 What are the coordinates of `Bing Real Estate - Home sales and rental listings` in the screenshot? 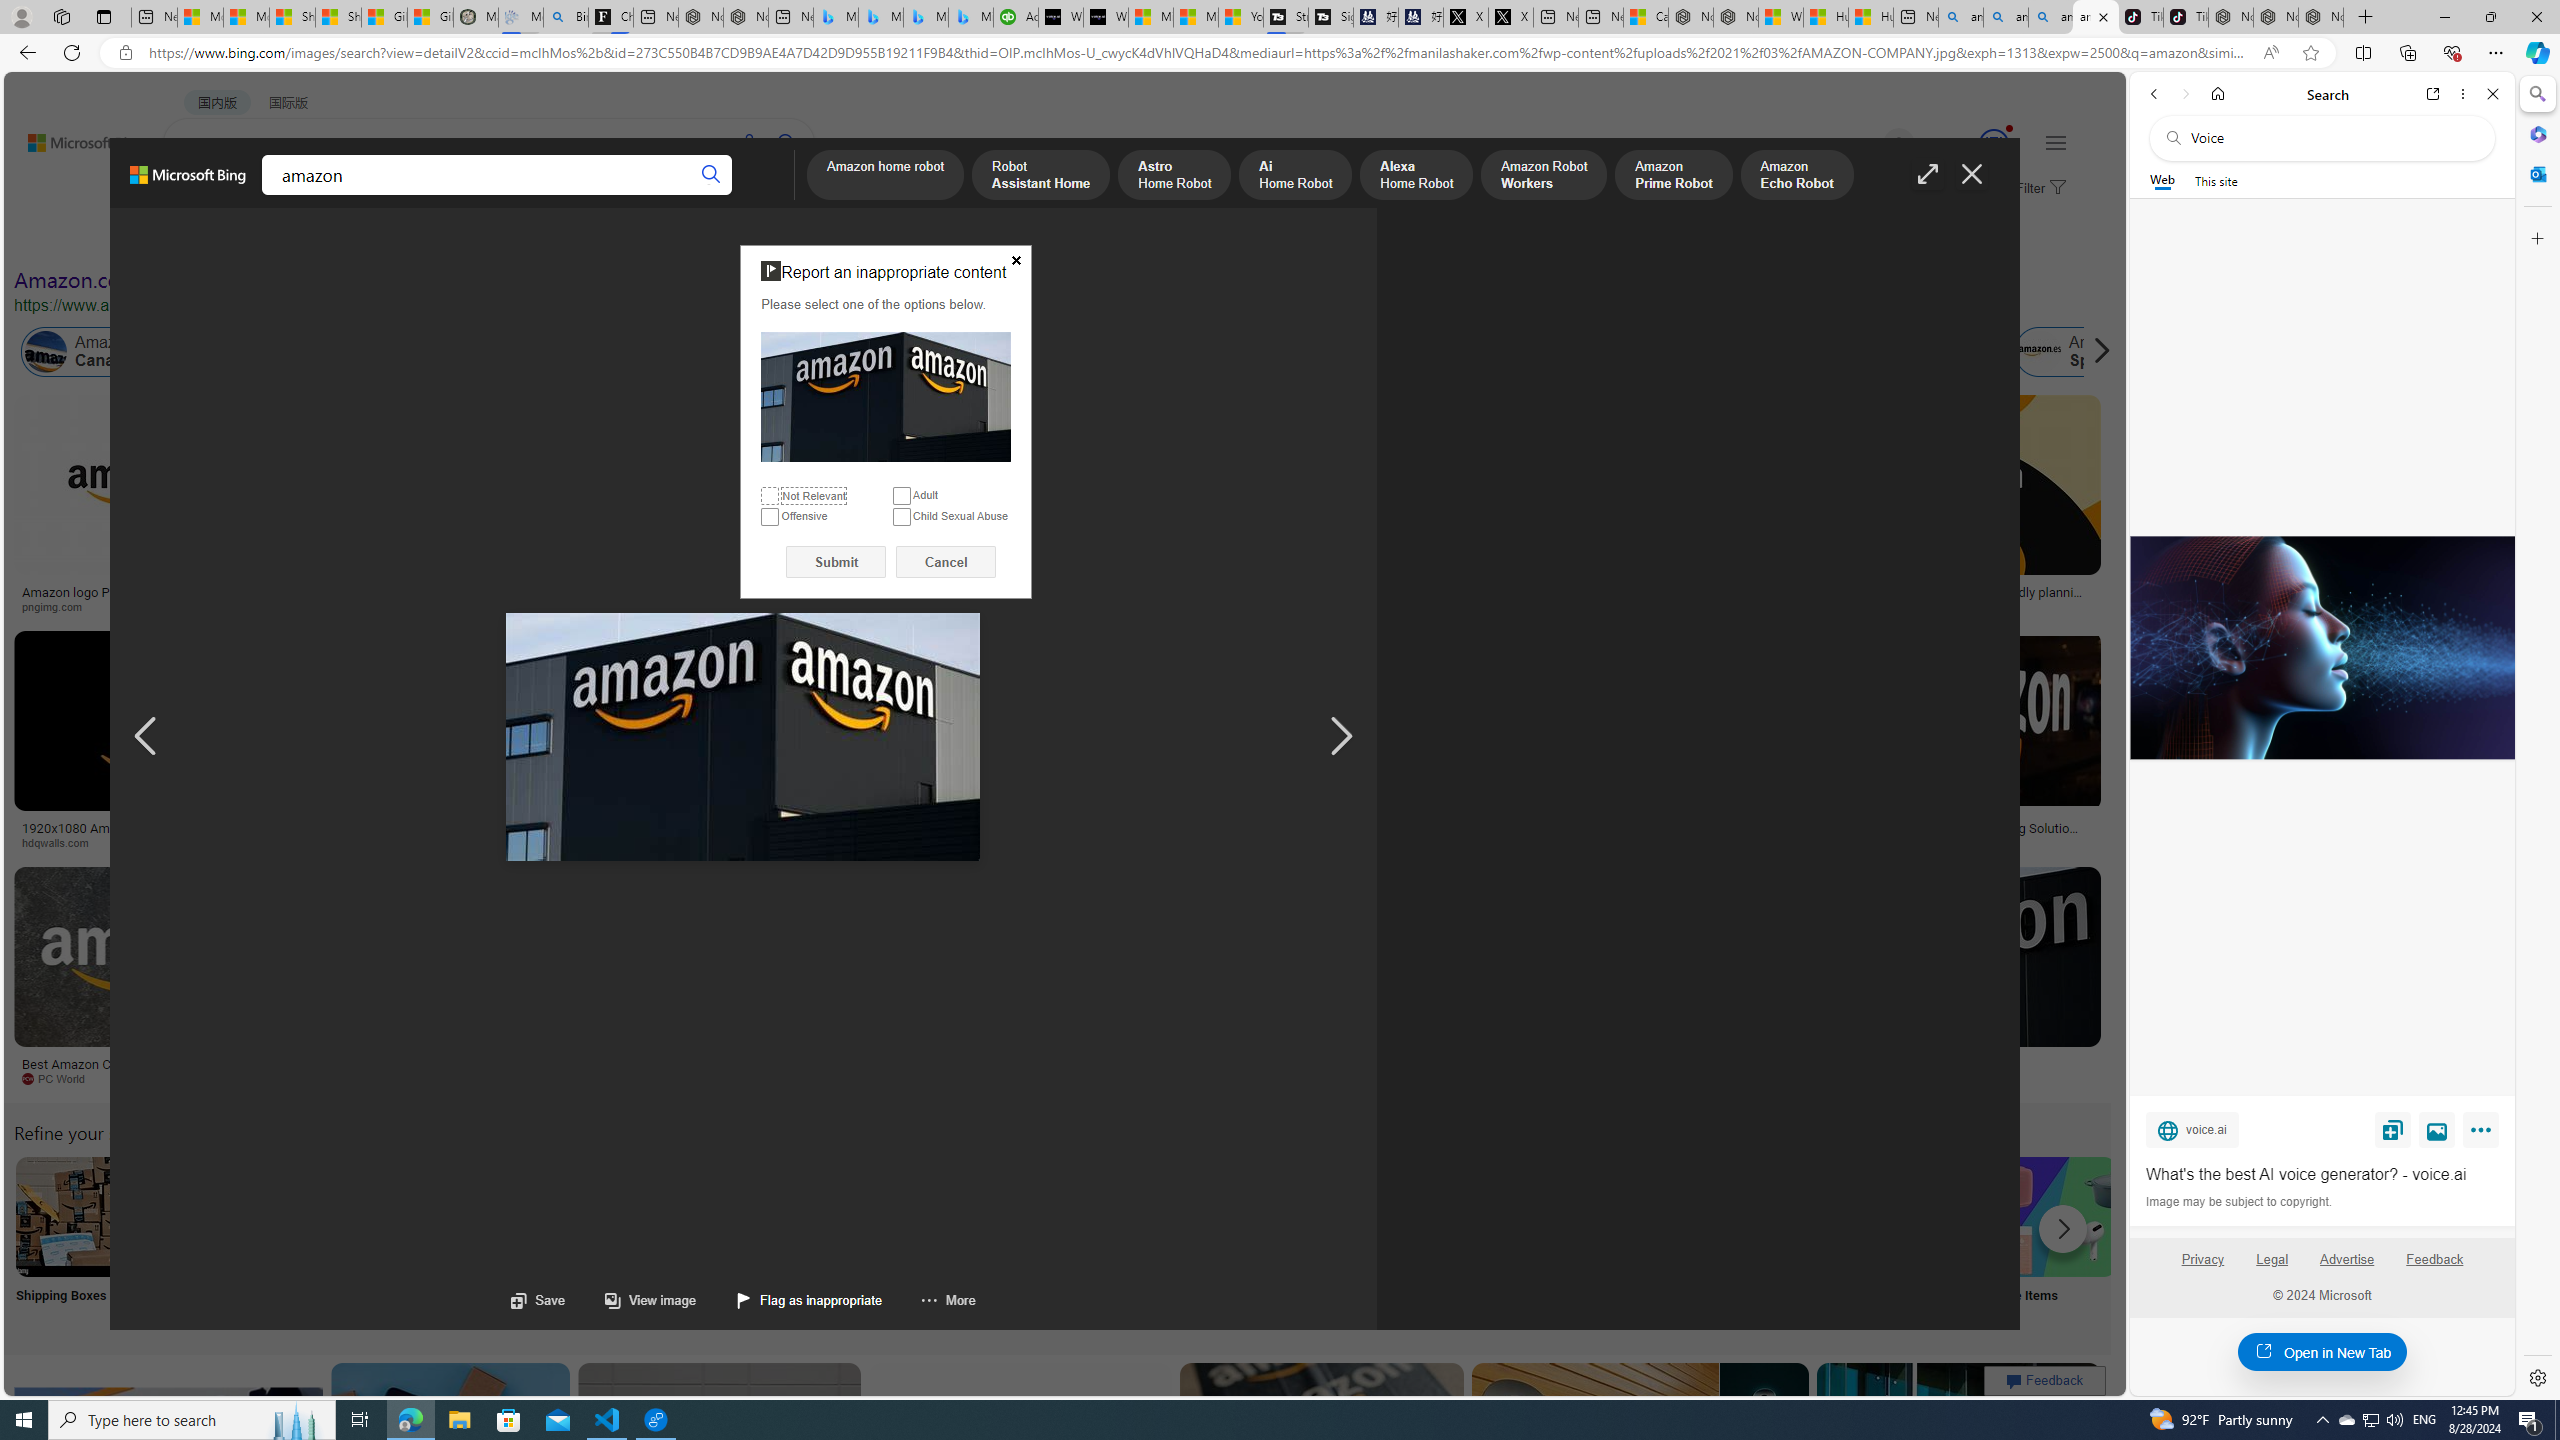 It's located at (566, 17).